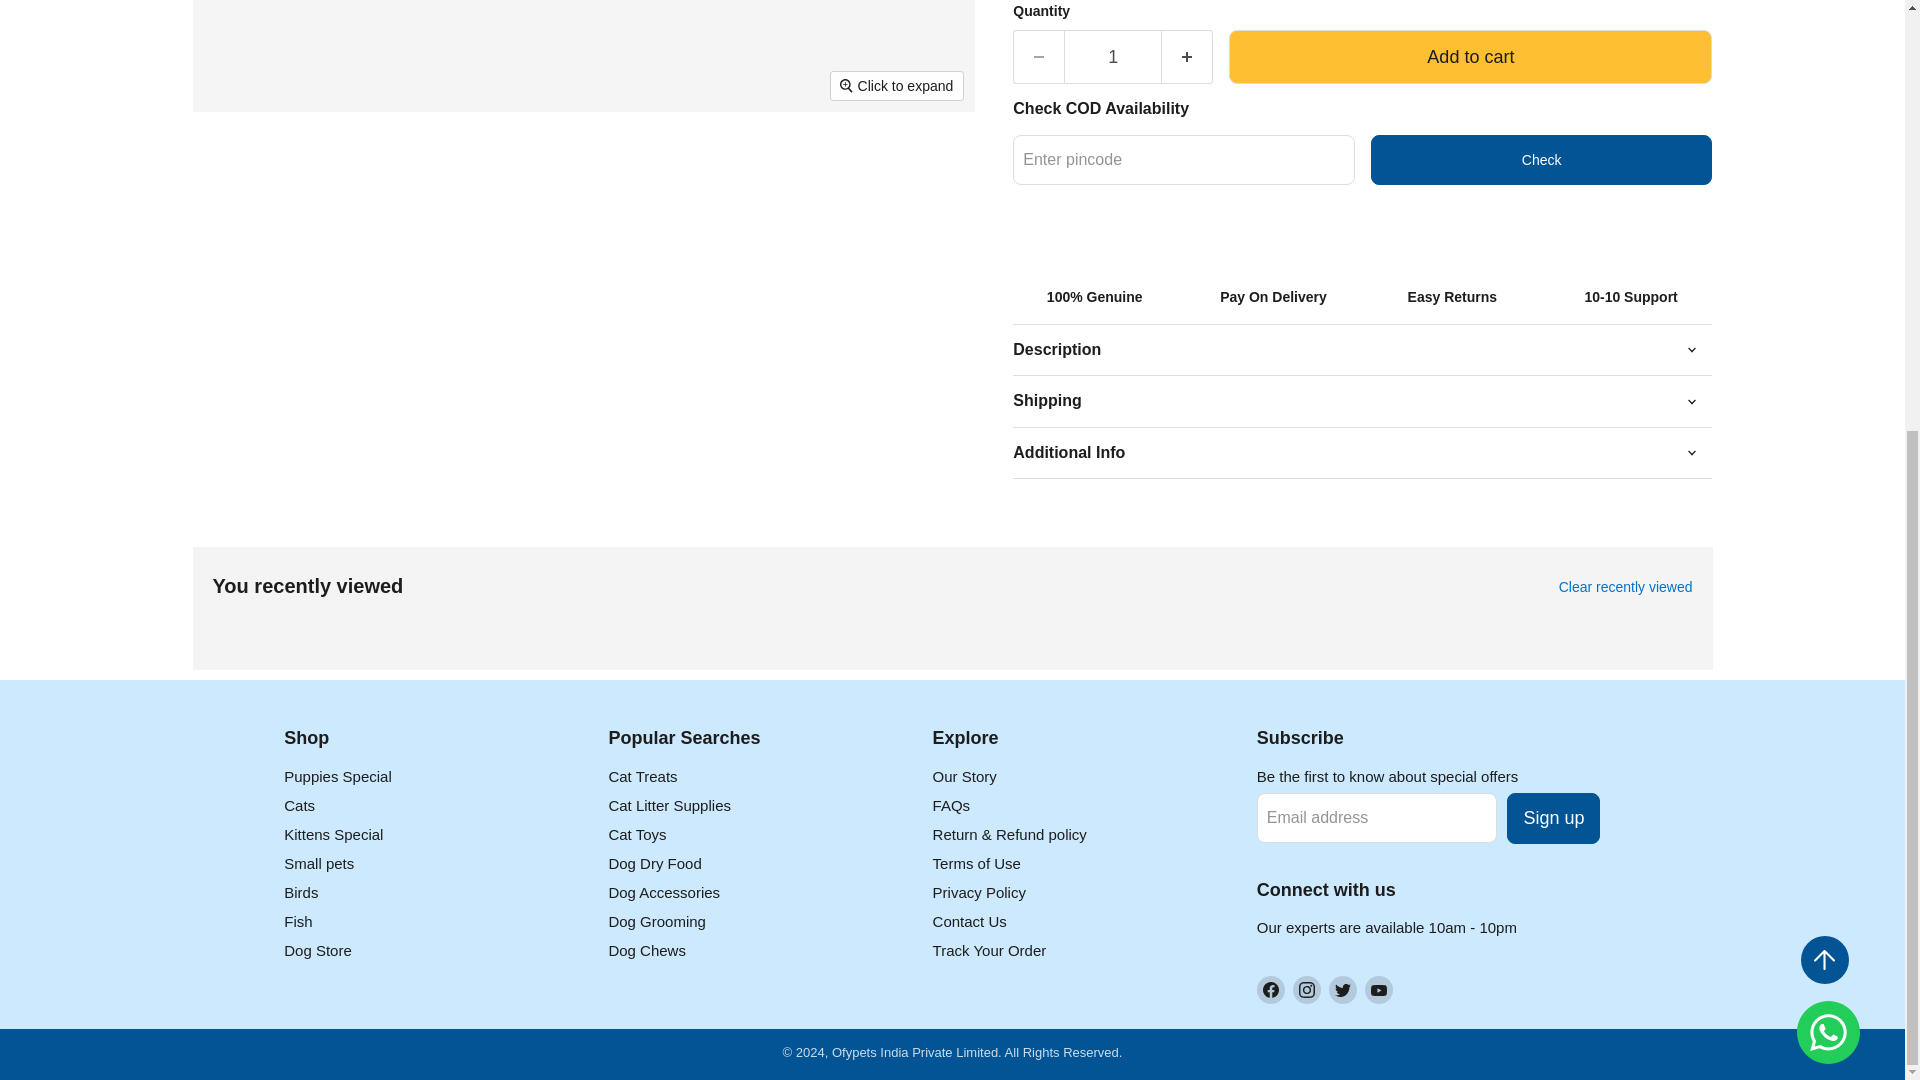  What do you see at coordinates (1306, 990) in the screenshot?
I see `Instagram` at bounding box center [1306, 990].